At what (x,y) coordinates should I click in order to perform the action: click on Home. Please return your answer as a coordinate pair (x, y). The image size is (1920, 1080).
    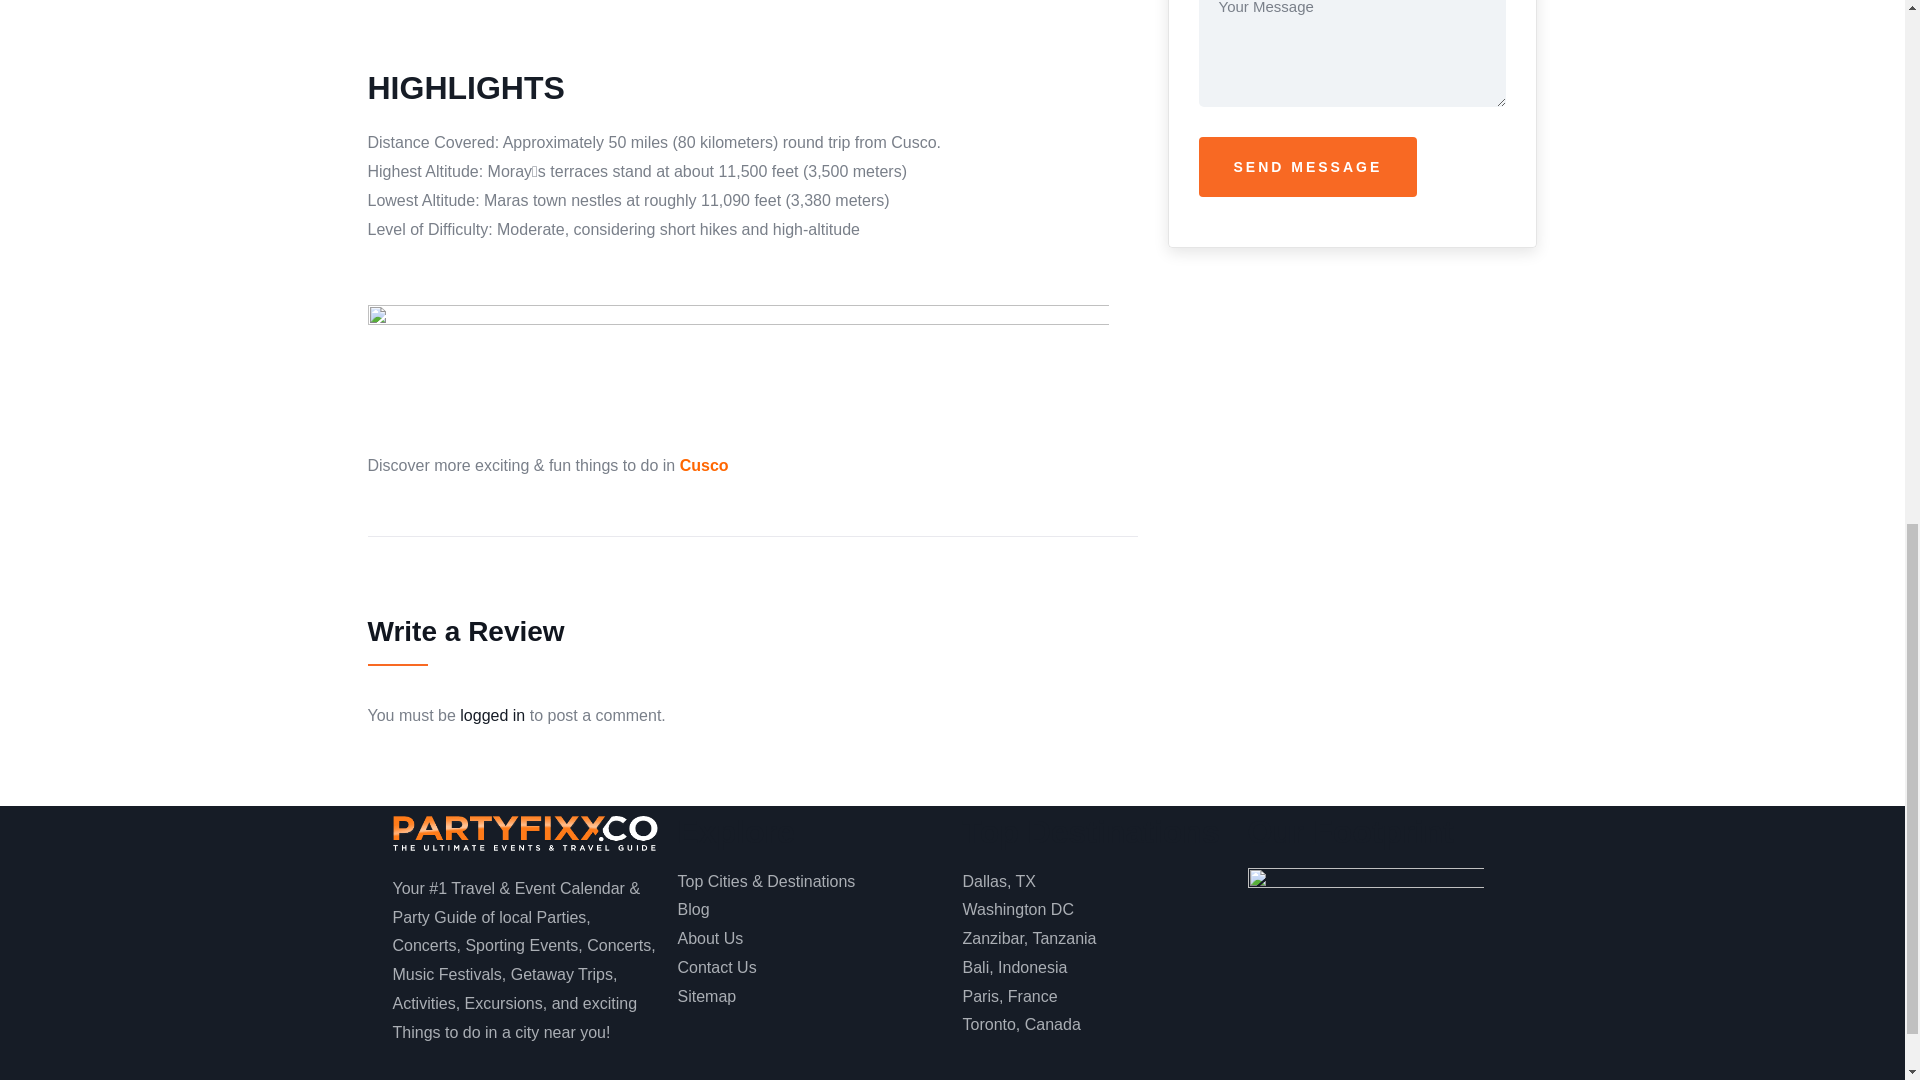
    Looking at the image, I should click on (524, 836).